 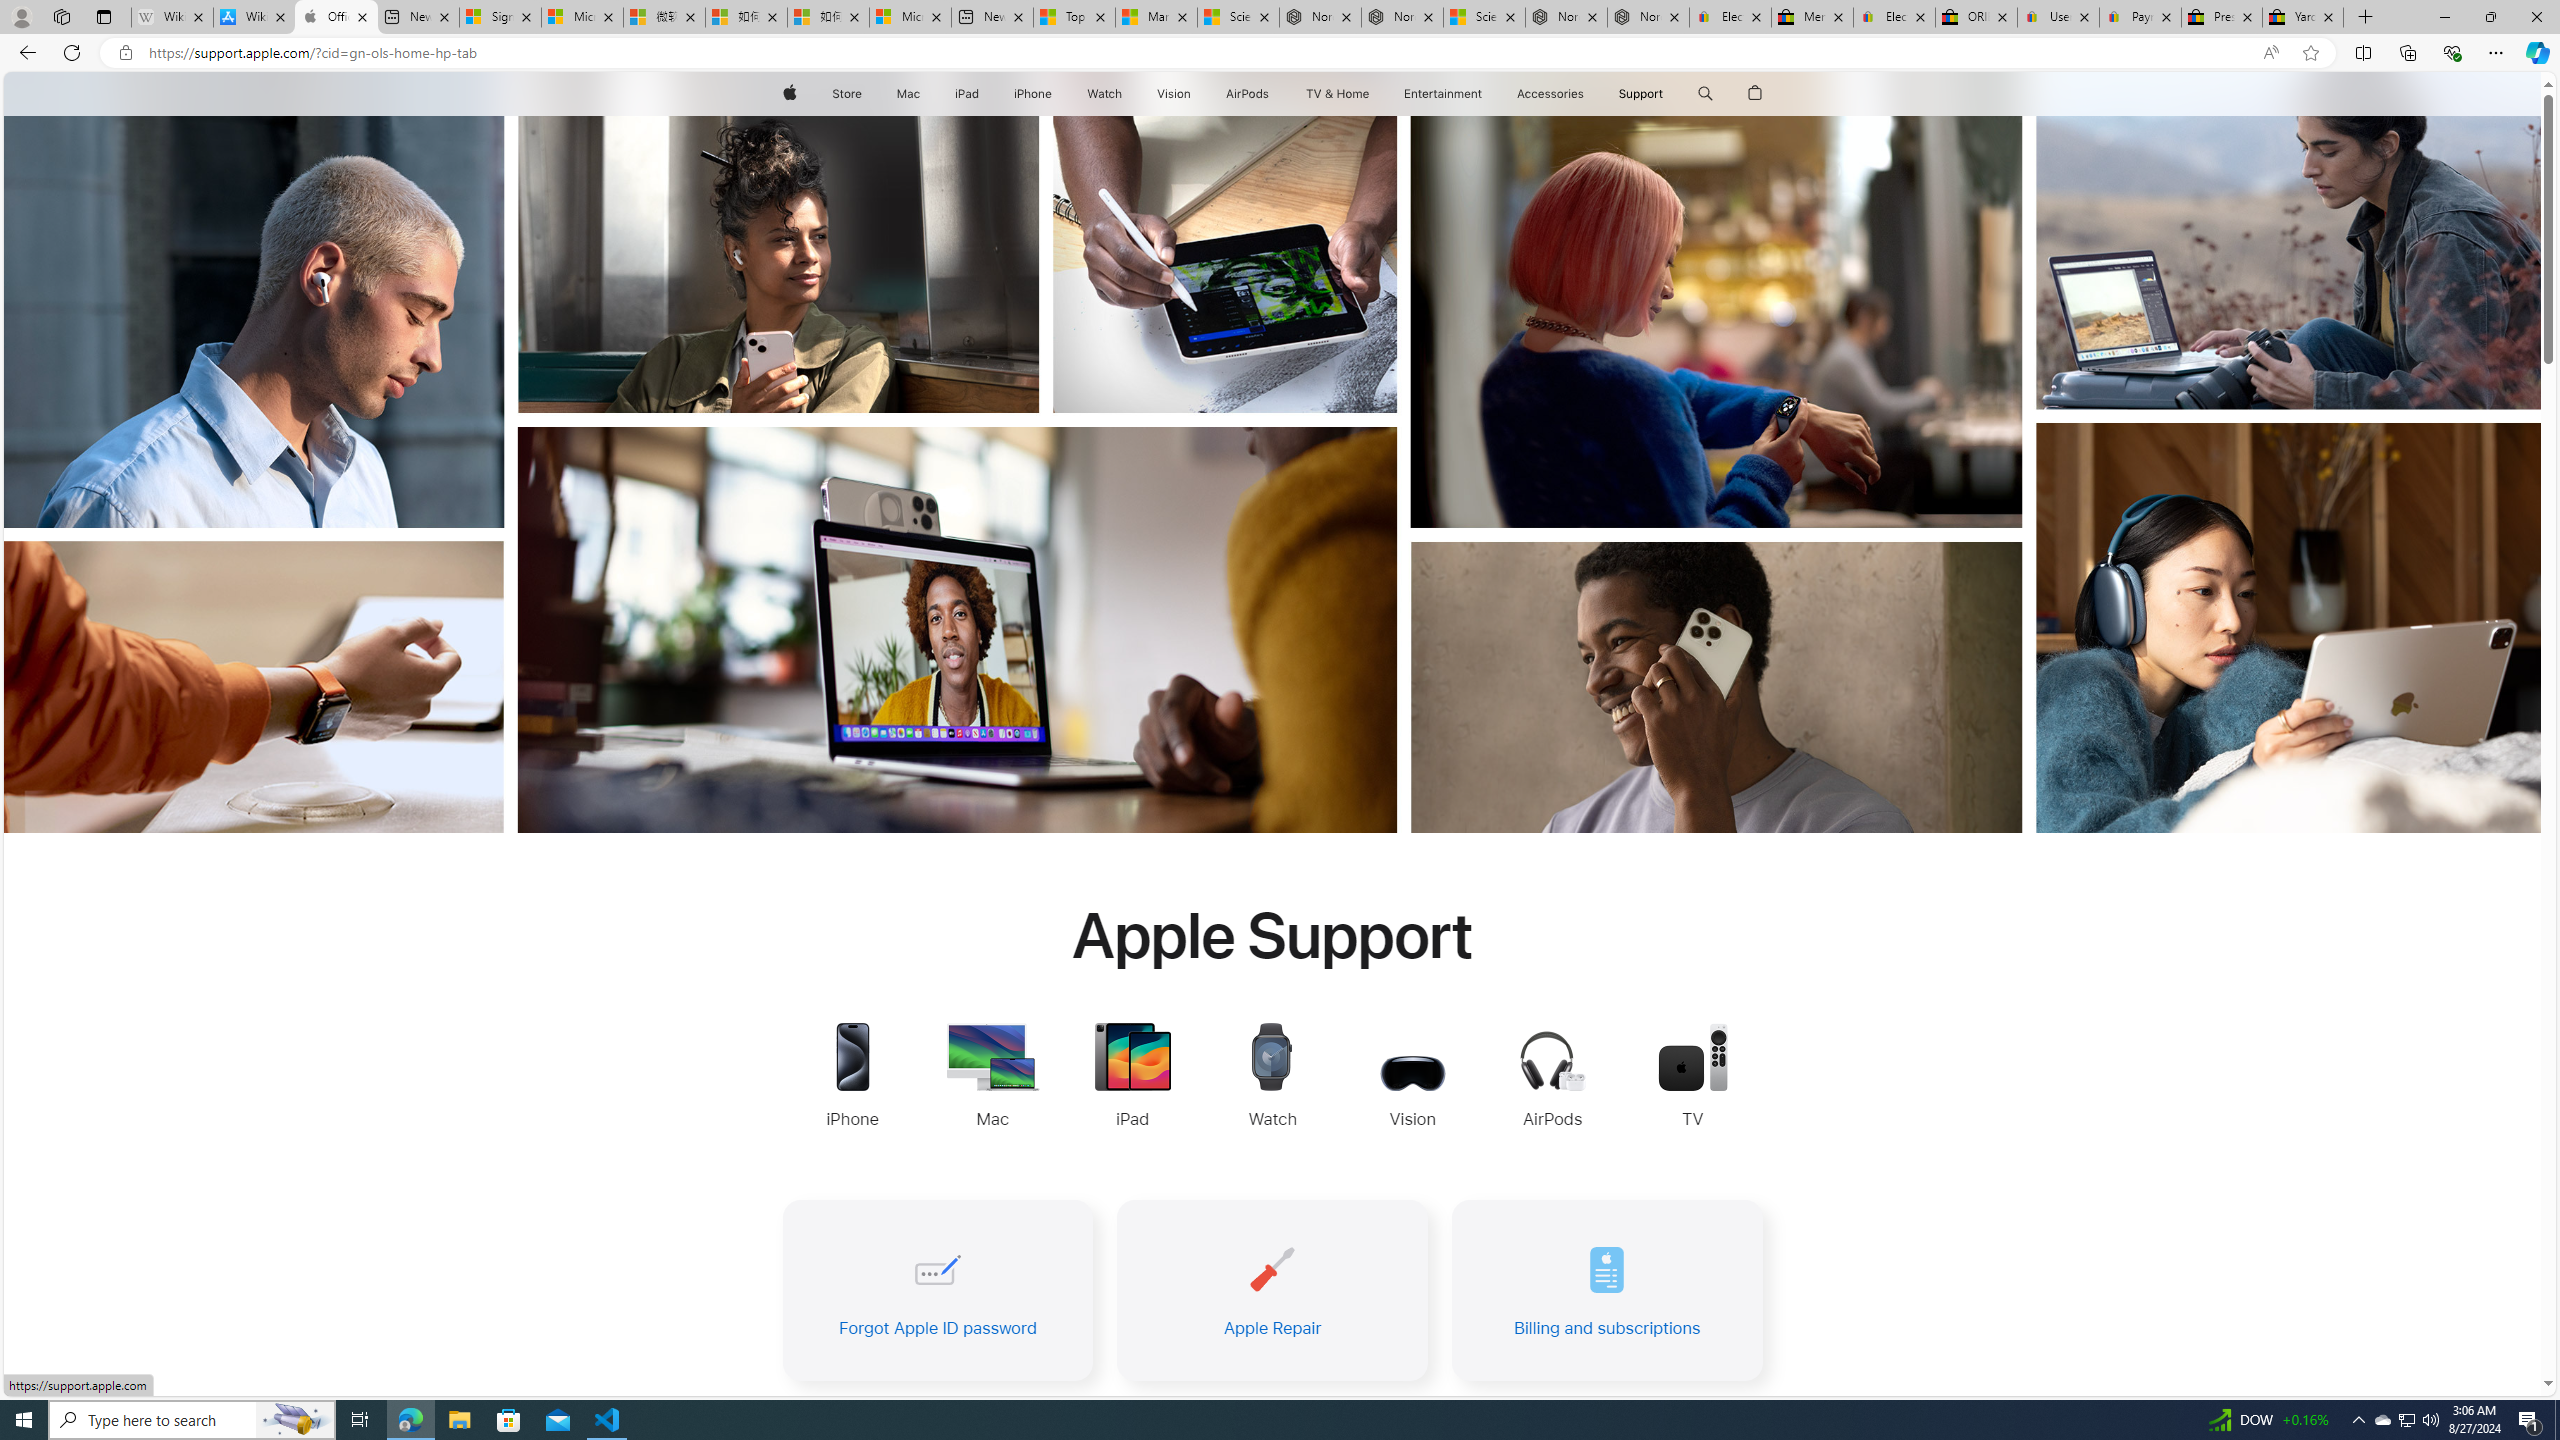 I want to click on Billing and subscriptions, so click(x=1607, y=1290).